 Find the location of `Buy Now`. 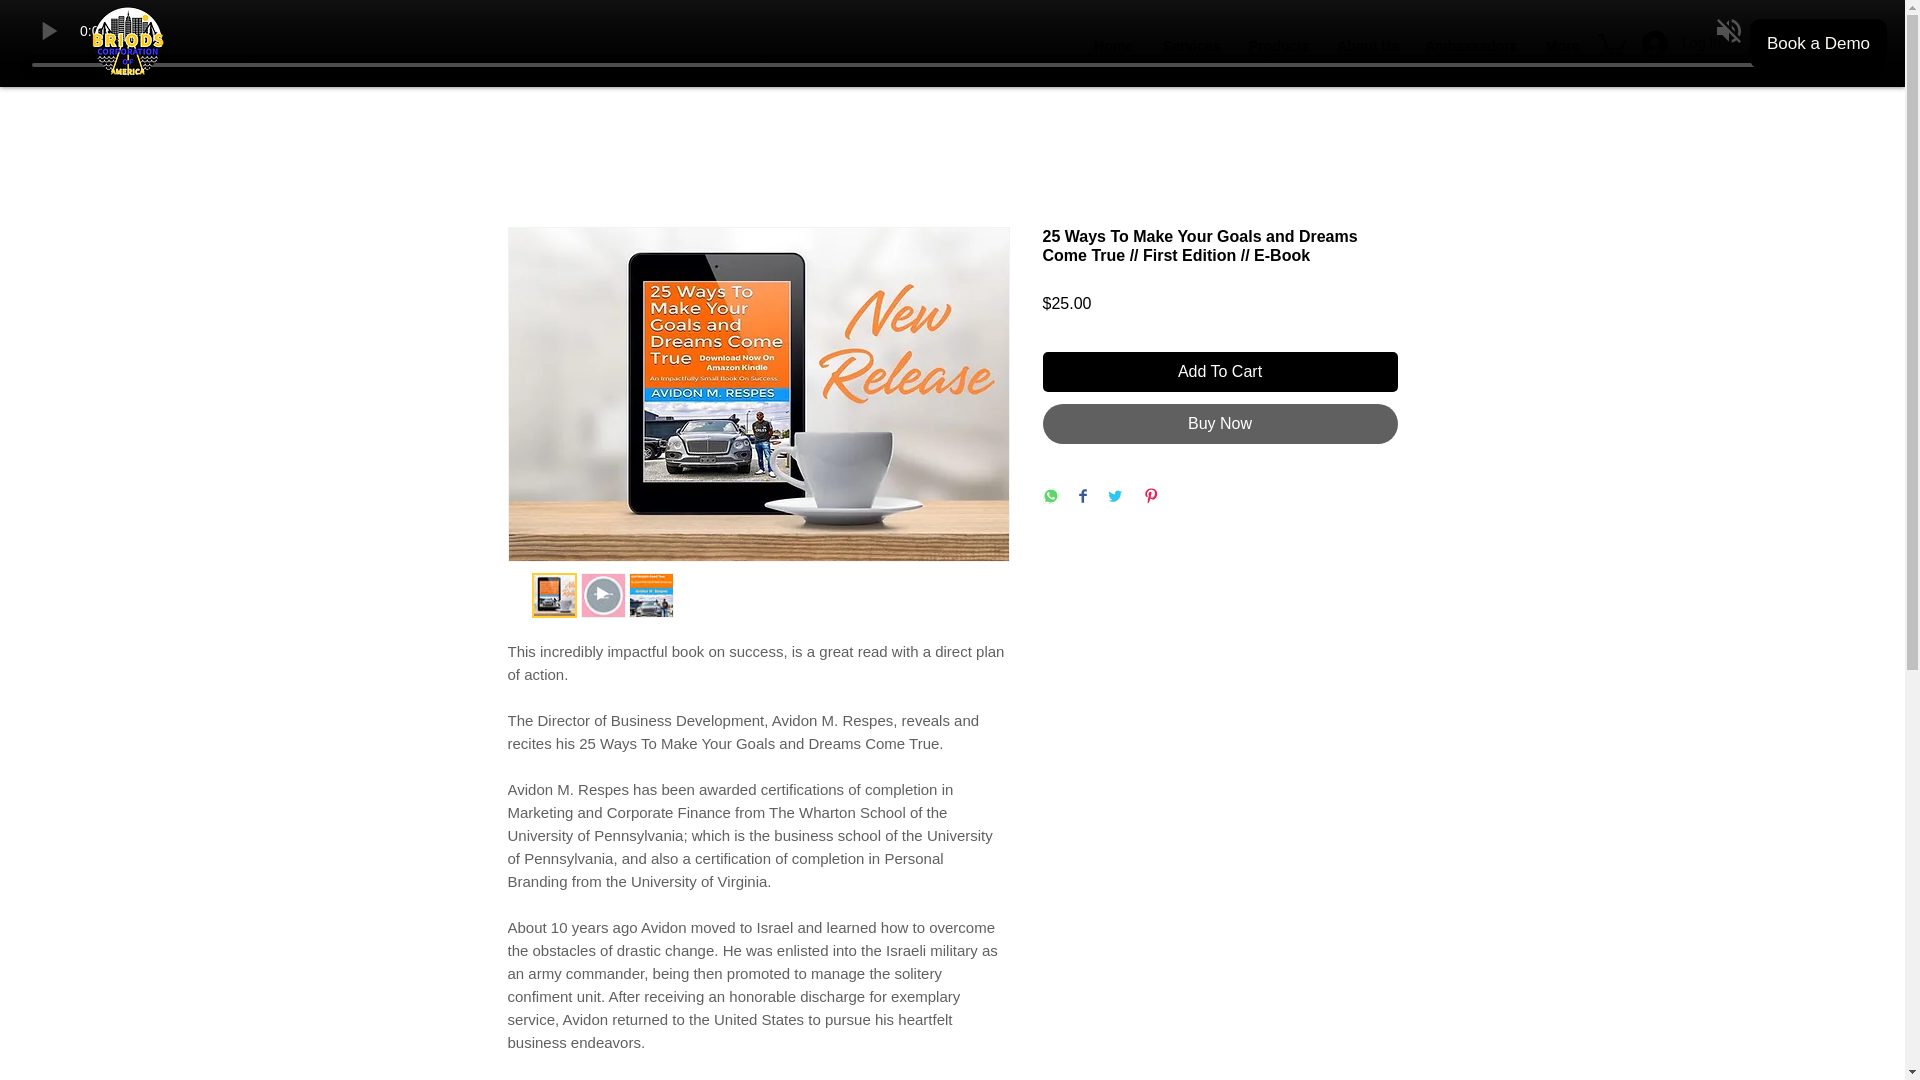

Buy Now is located at coordinates (1220, 423).